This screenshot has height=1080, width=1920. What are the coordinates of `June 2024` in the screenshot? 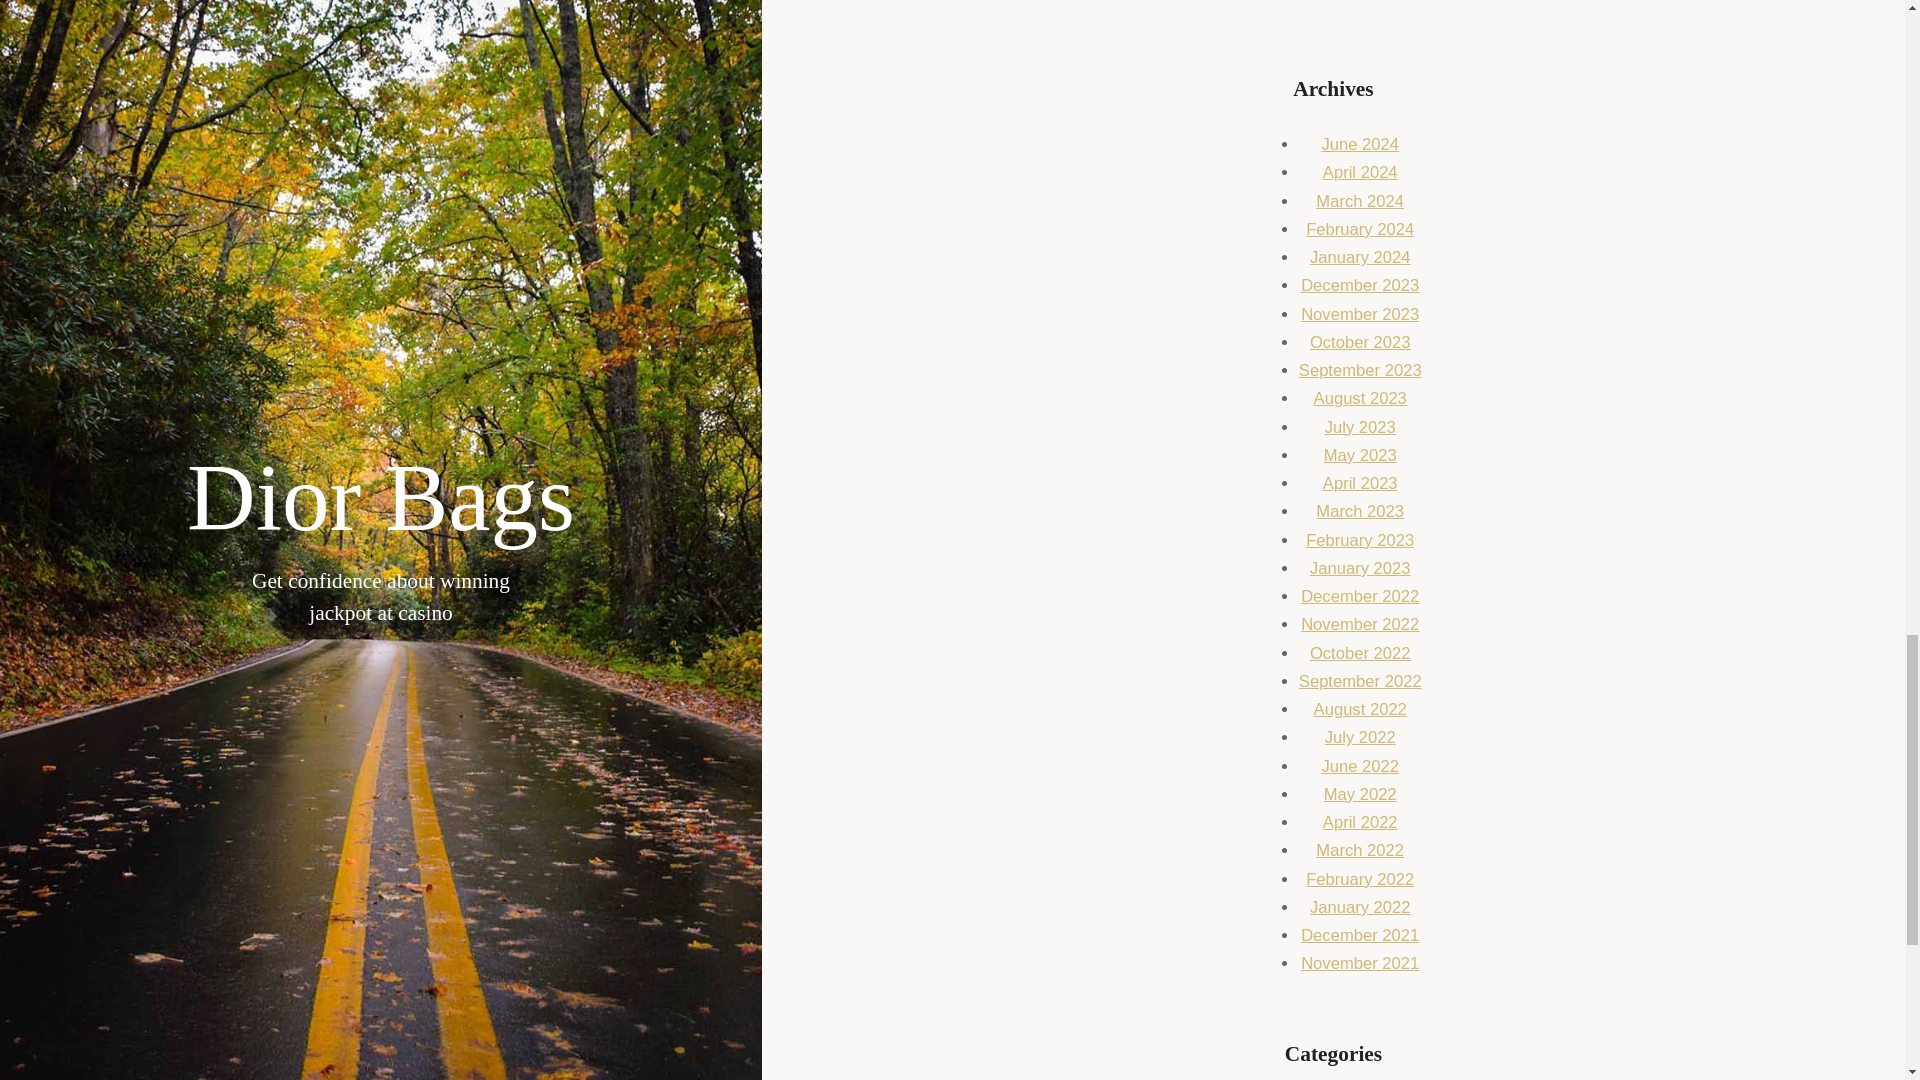 It's located at (1360, 144).